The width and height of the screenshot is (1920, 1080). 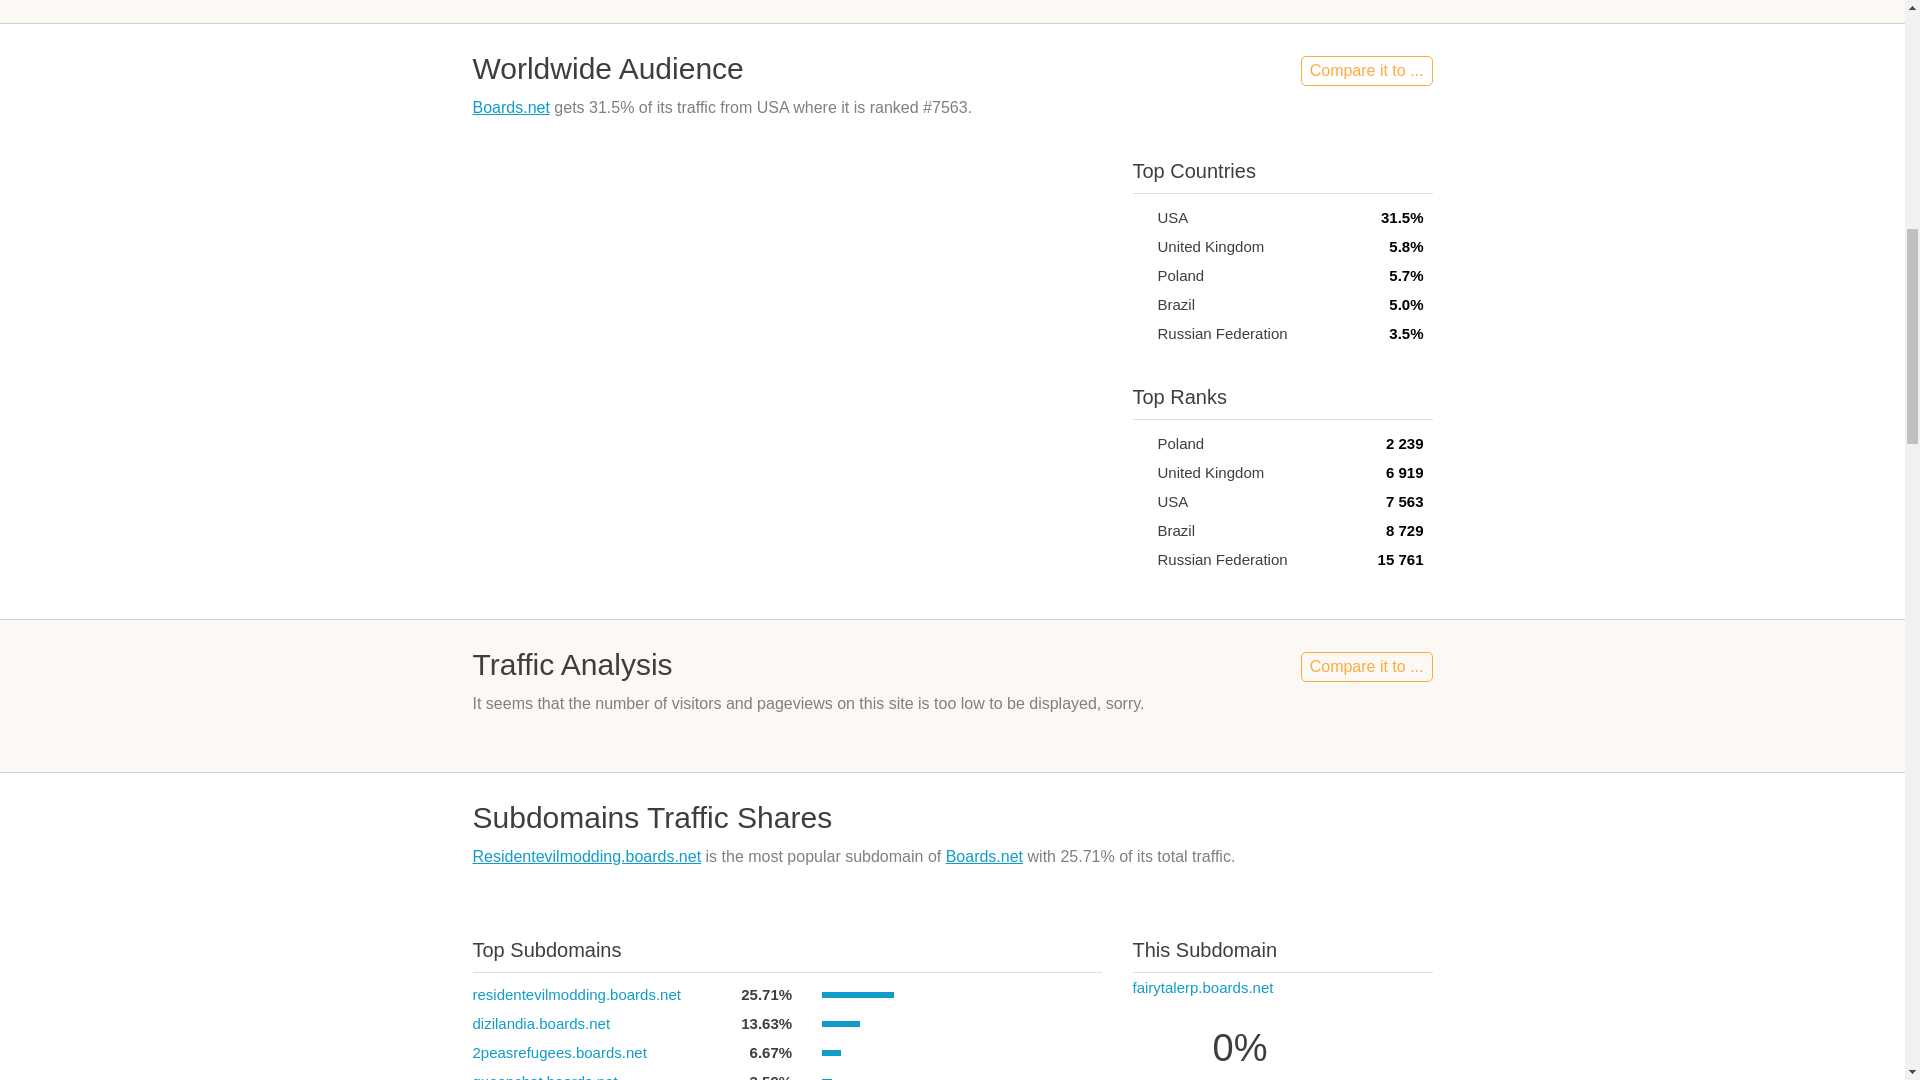 I want to click on USA, so click(x=1140, y=500).